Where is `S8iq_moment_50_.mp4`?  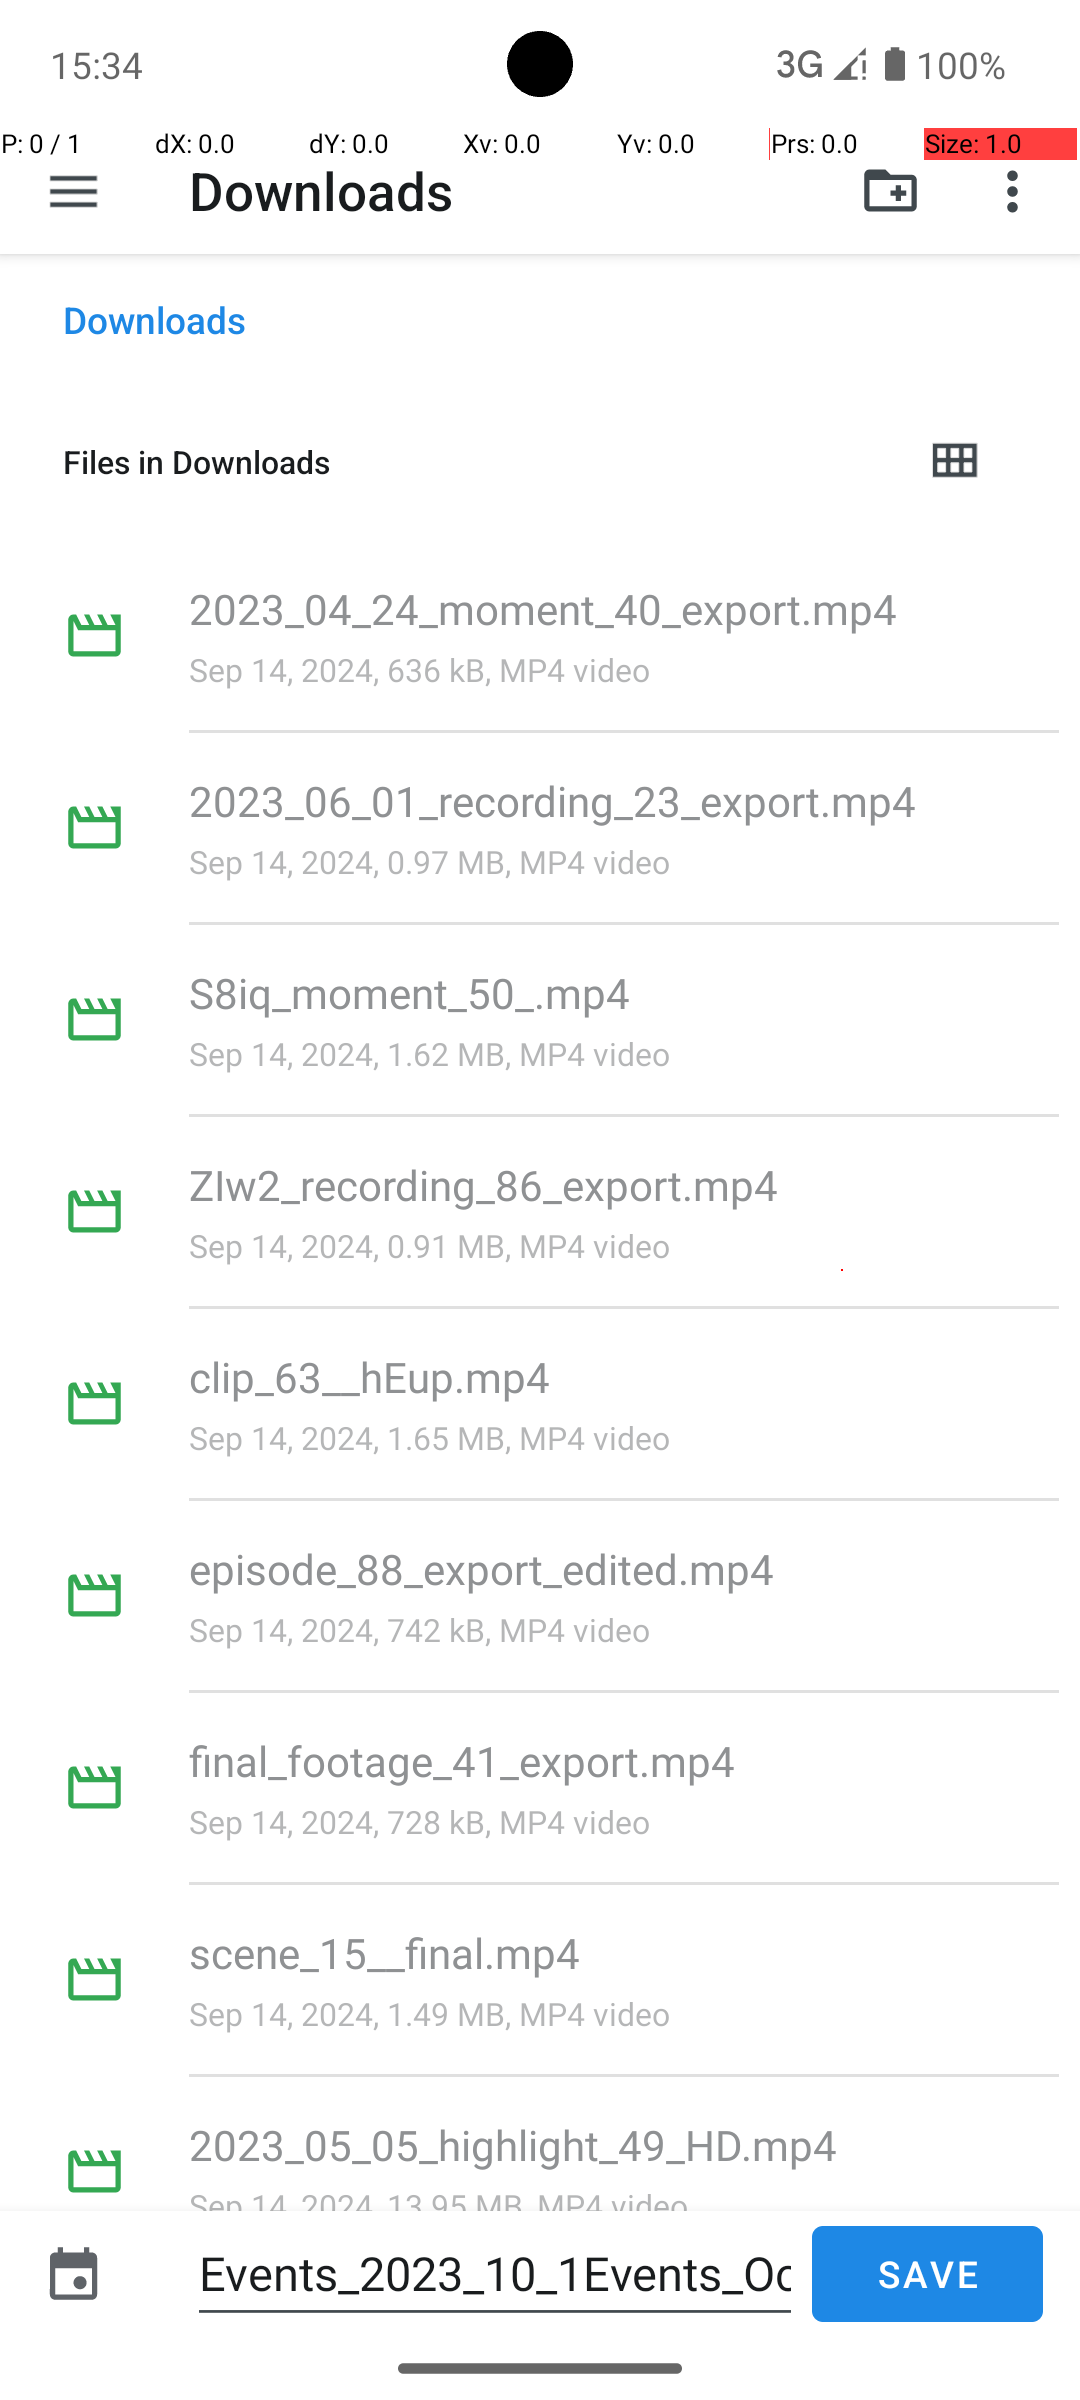
S8iq_moment_50_.mp4 is located at coordinates (410, 992).